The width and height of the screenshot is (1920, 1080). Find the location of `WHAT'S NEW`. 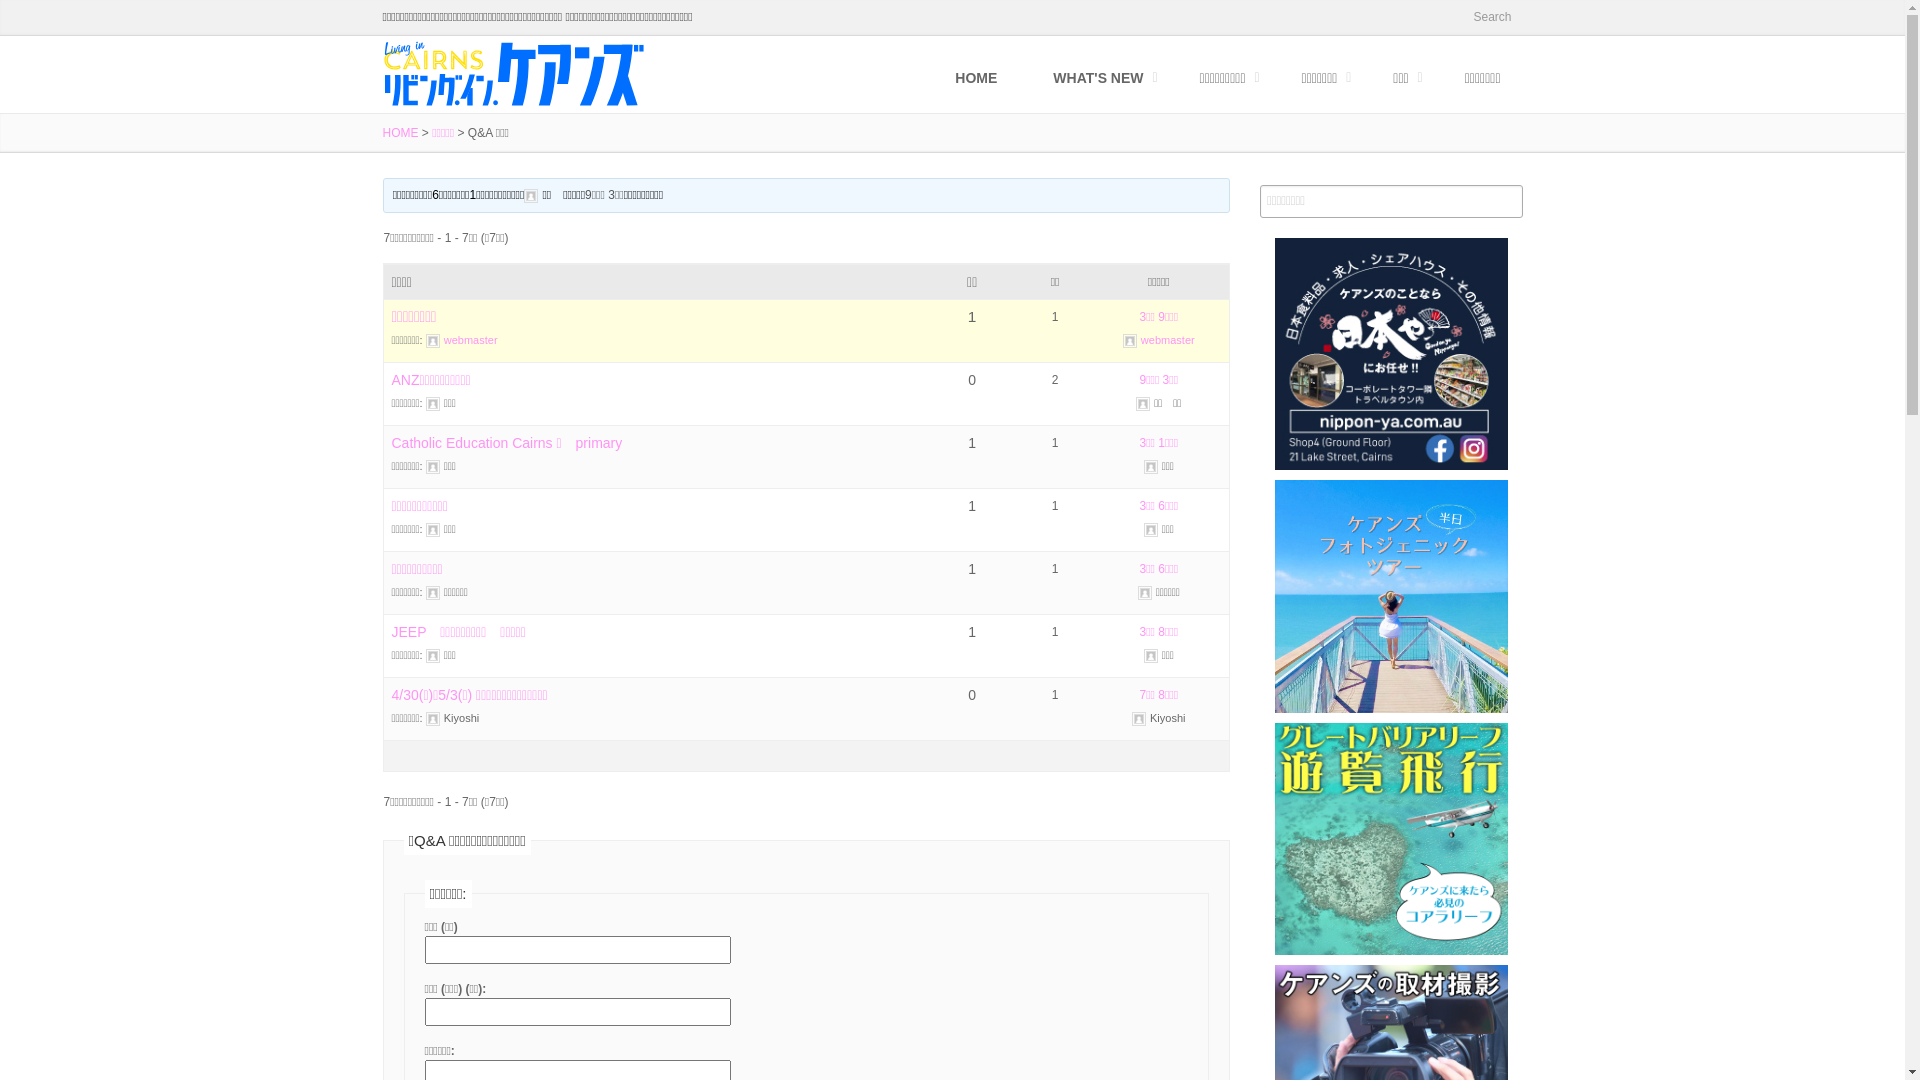

WHAT'S NEW is located at coordinates (1098, 78).